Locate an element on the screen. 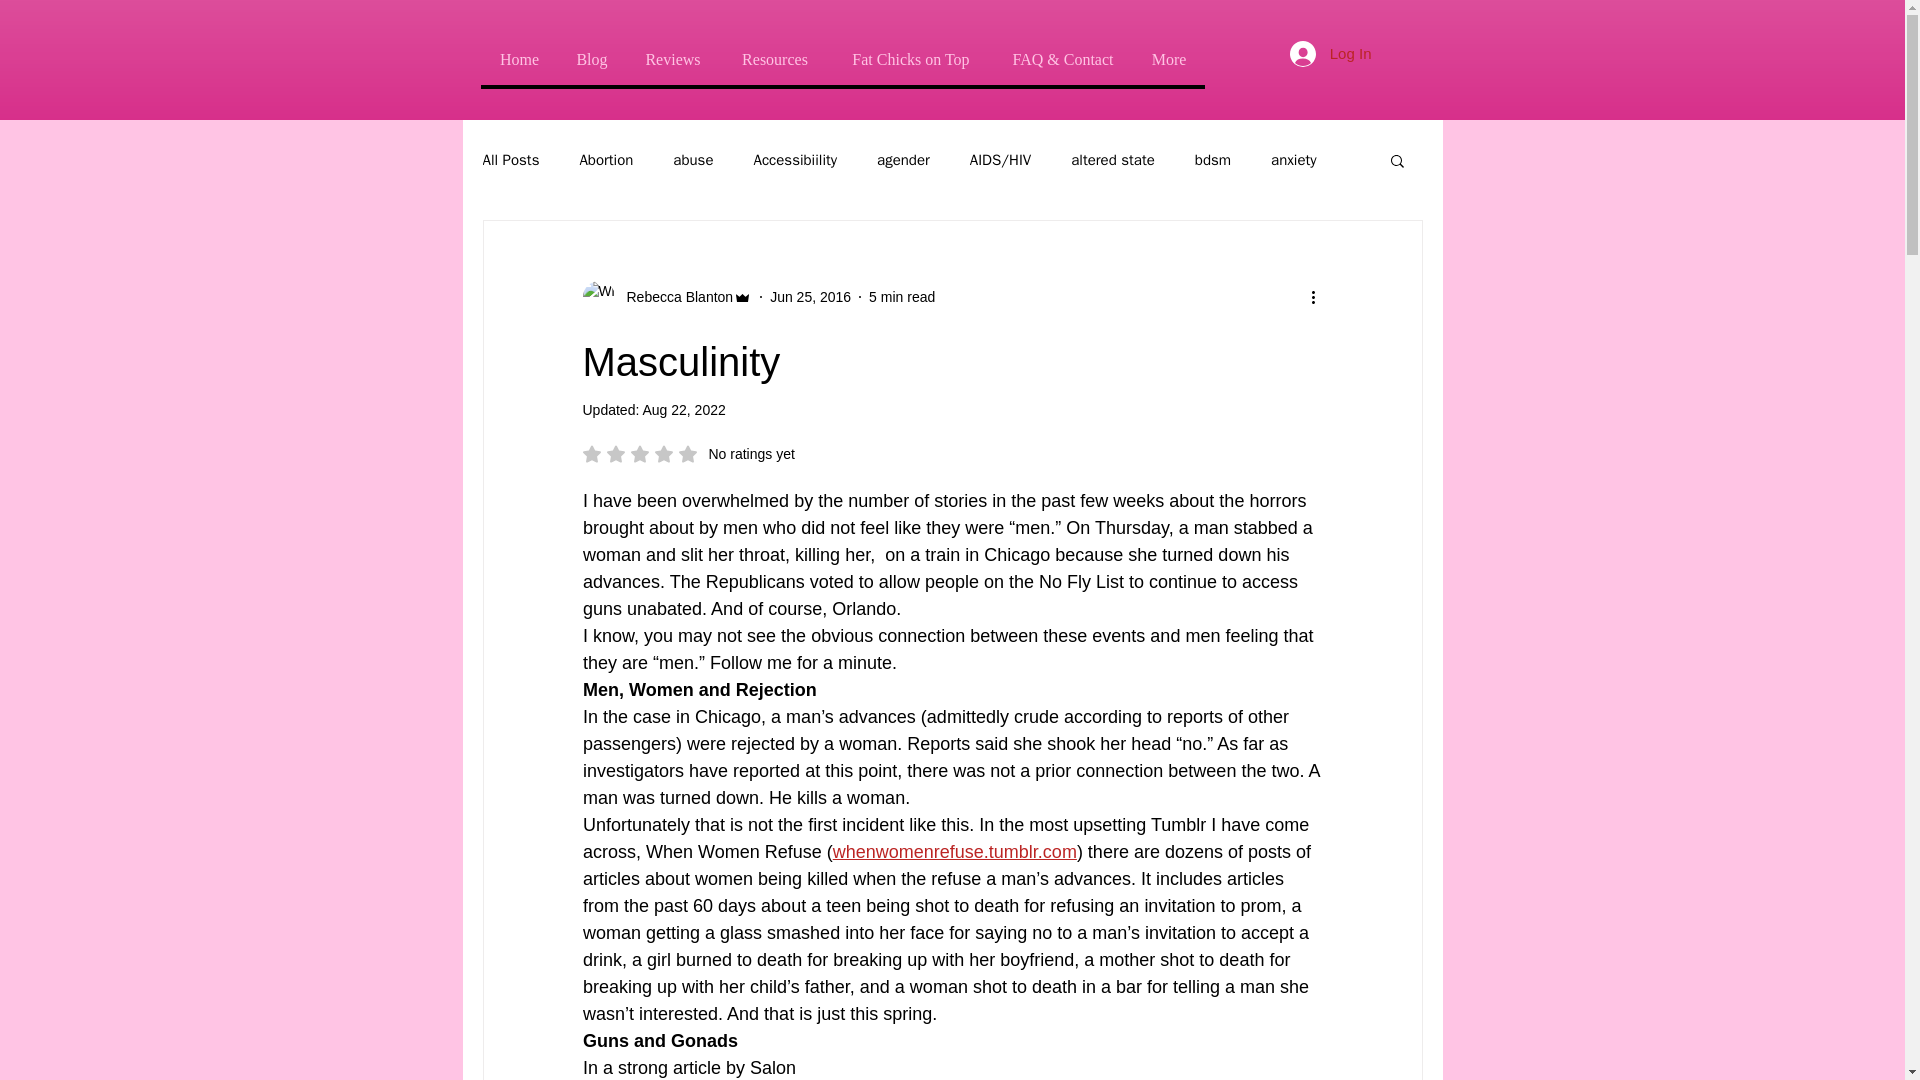 The height and width of the screenshot is (1080, 1920). Home is located at coordinates (519, 59).